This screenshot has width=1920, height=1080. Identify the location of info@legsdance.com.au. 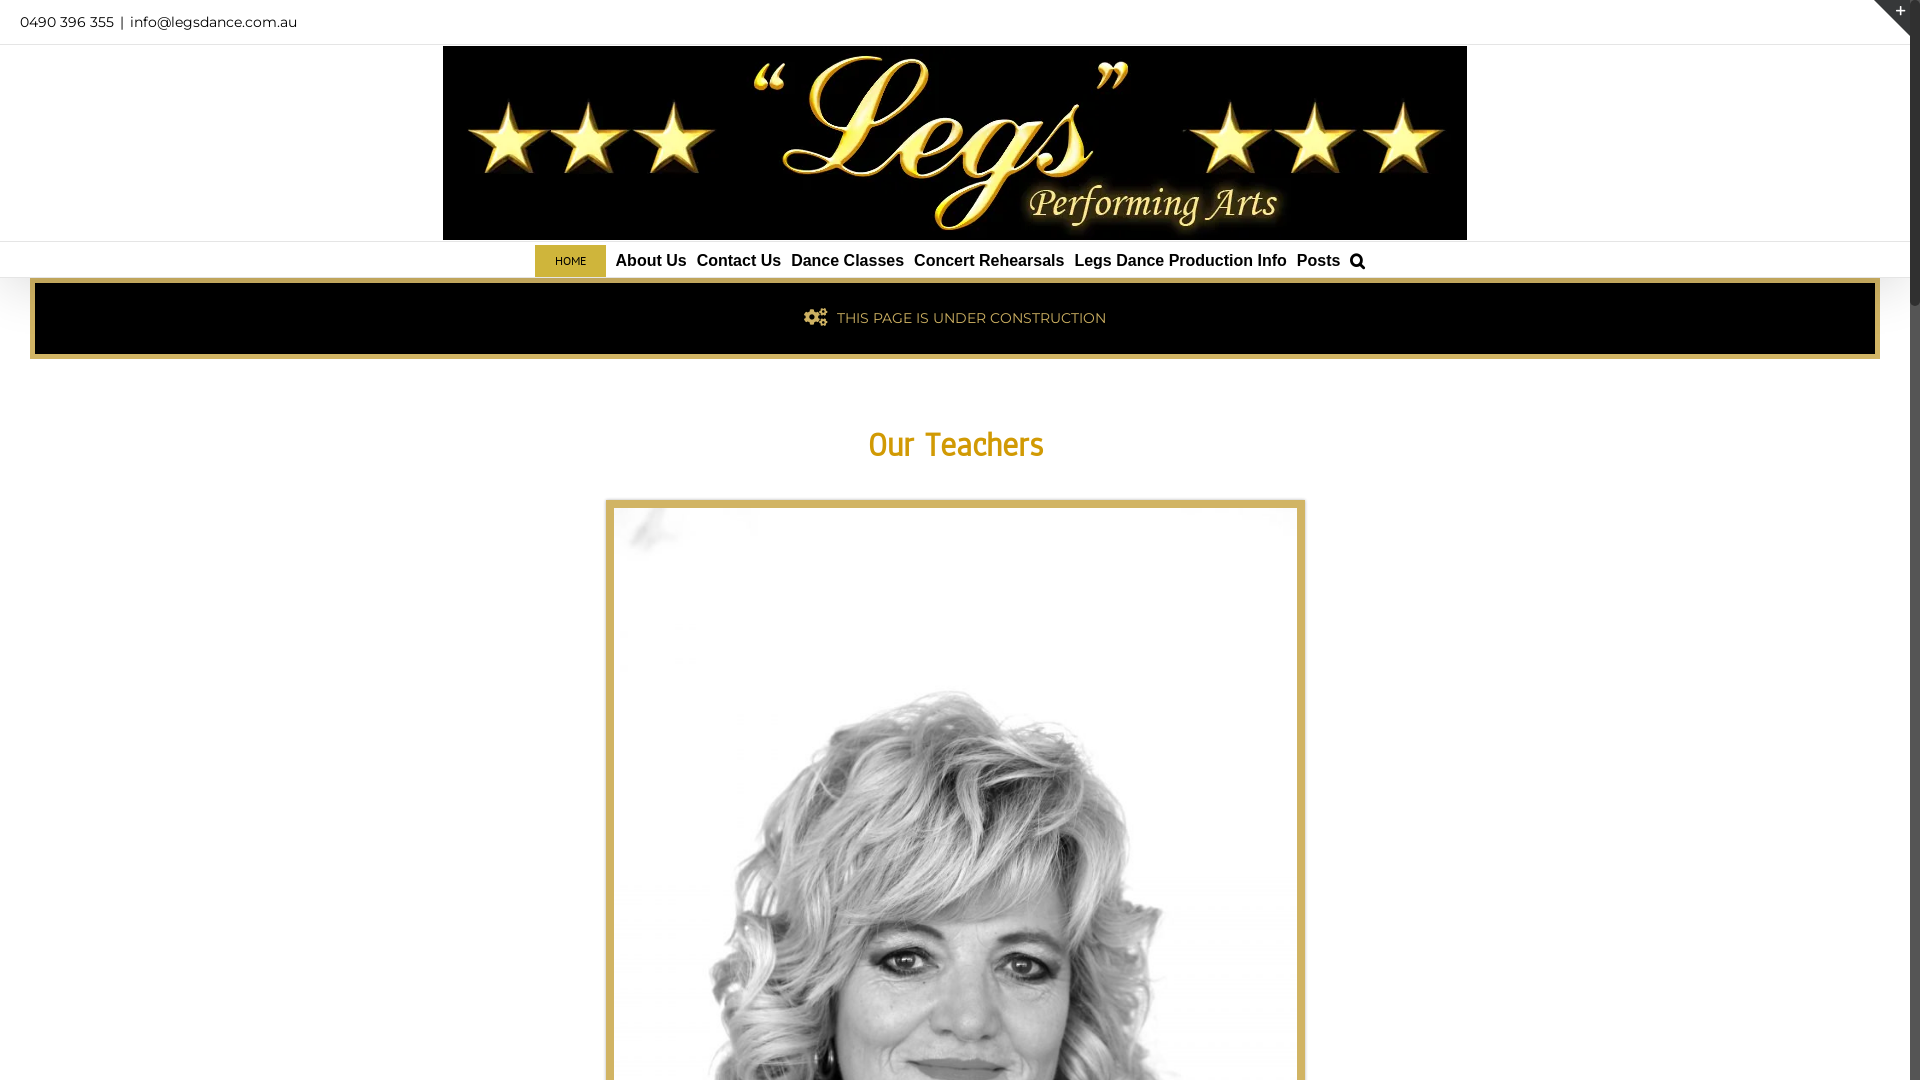
(214, 22).